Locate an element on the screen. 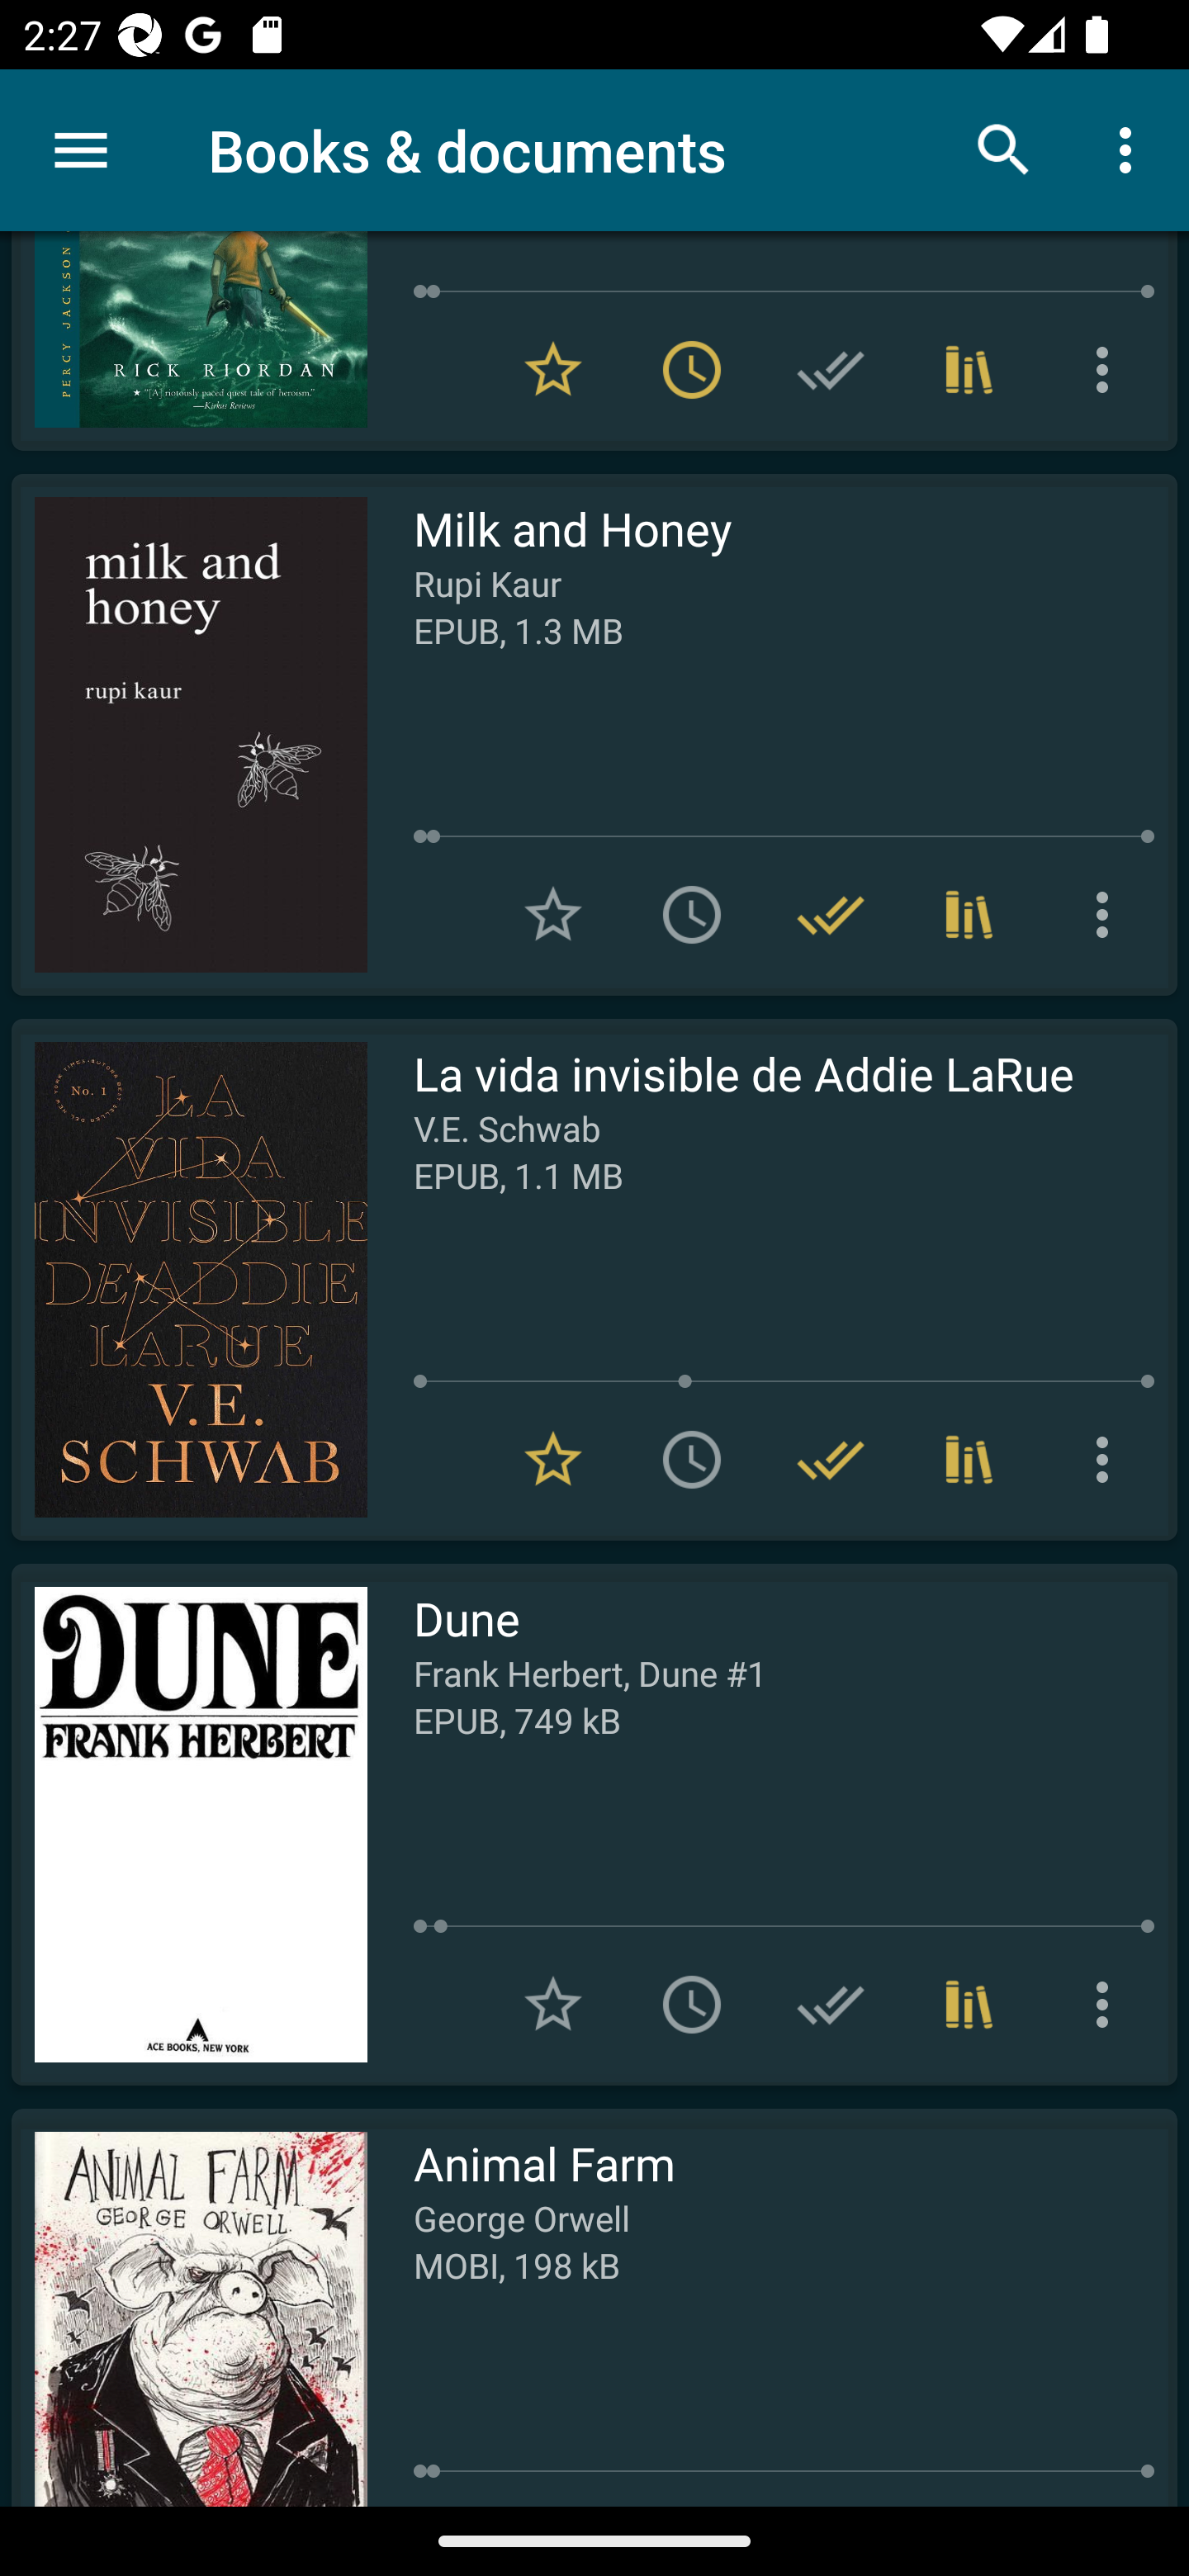 This screenshot has height=2576, width=1189. Add to To read is located at coordinates (692, 914).